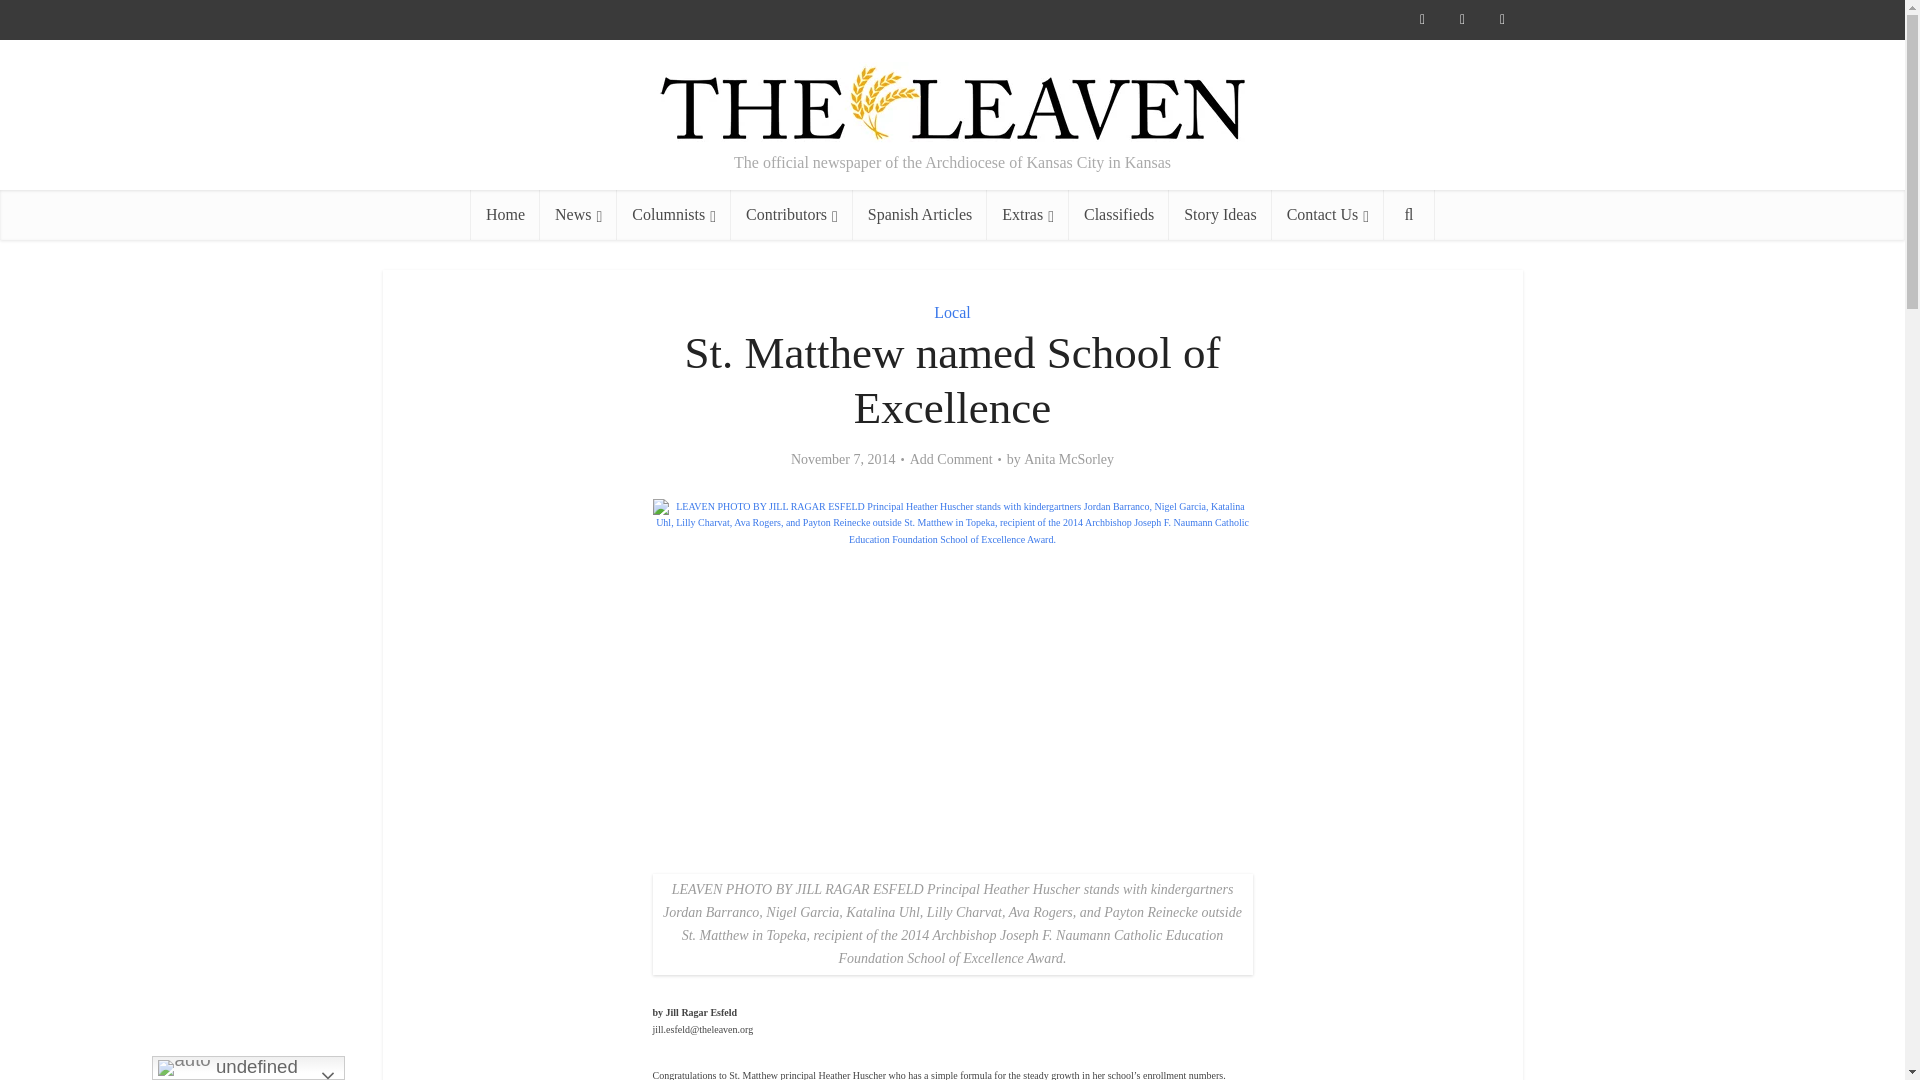 The height and width of the screenshot is (1080, 1920). What do you see at coordinates (1119, 214) in the screenshot?
I see `Classifieds` at bounding box center [1119, 214].